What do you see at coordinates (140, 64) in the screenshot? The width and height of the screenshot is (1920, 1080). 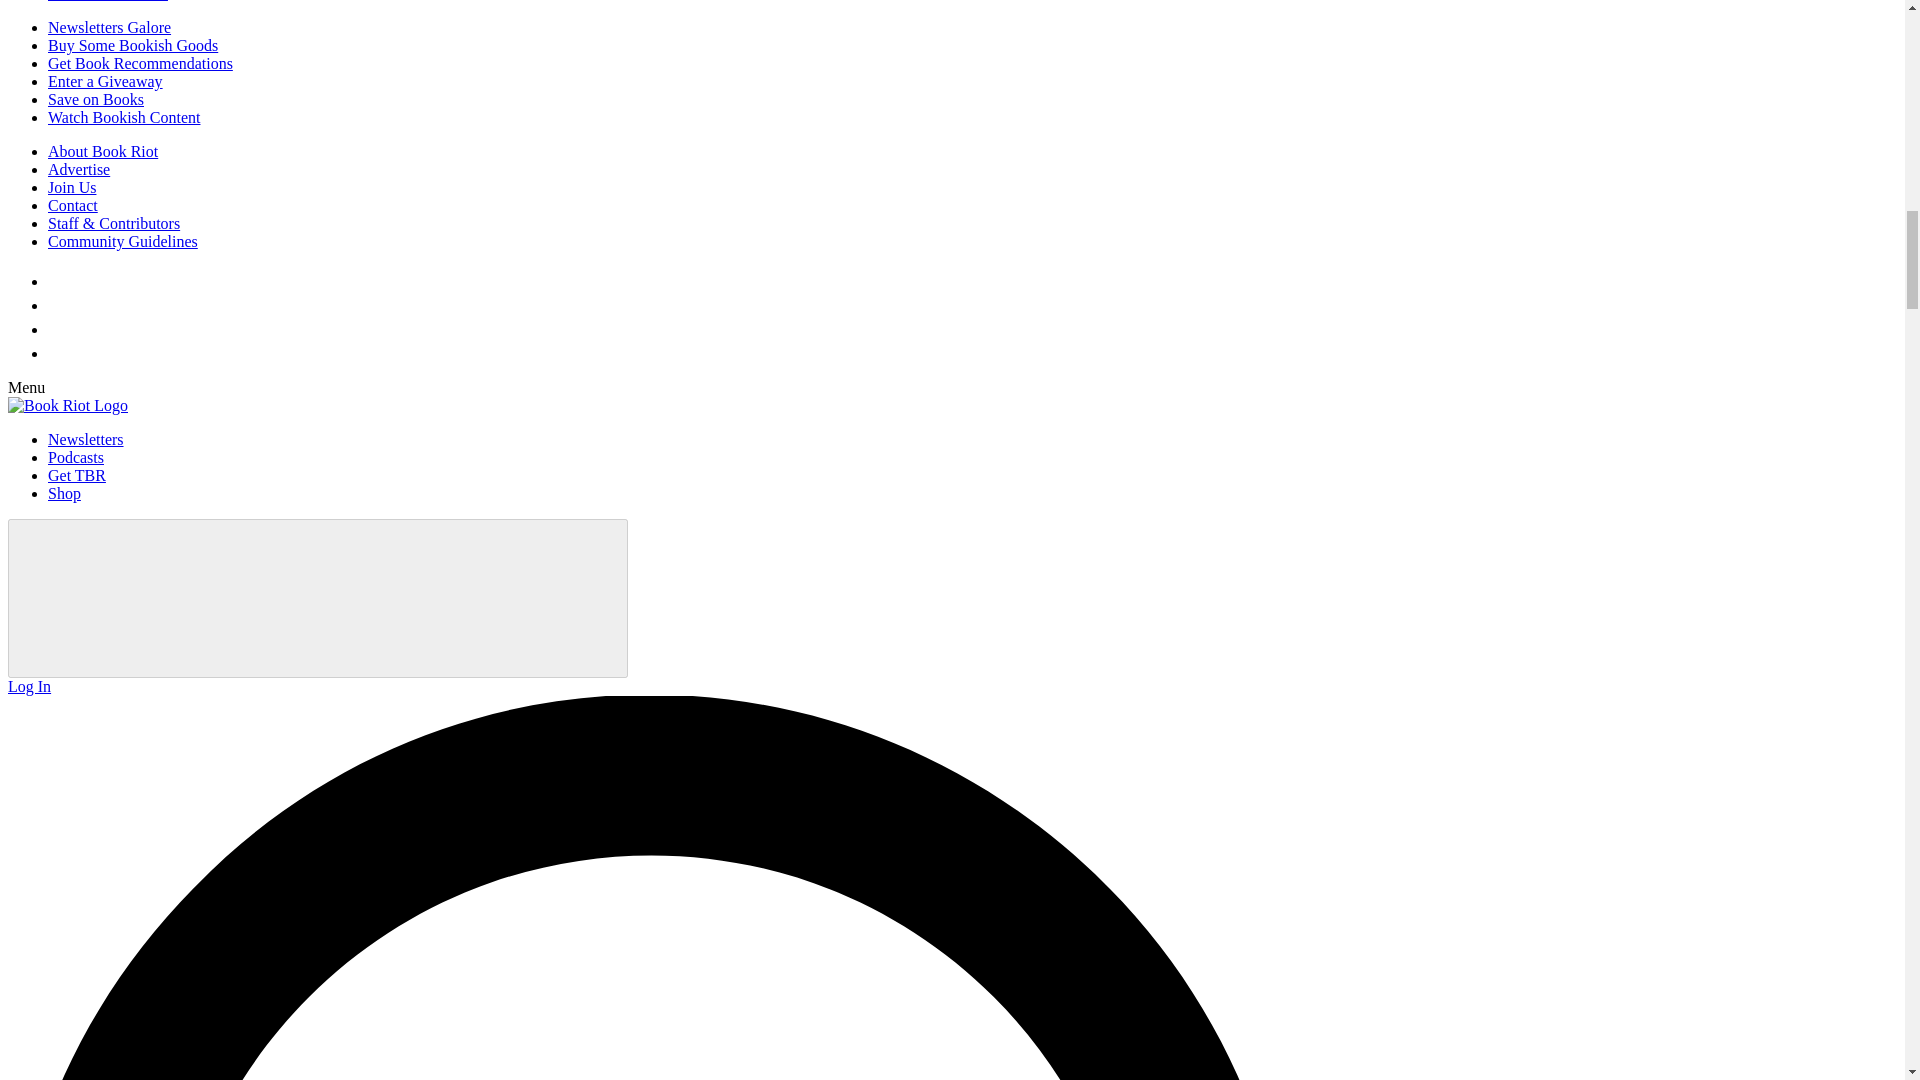 I see `Get Book Recommendations` at bounding box center [140, 64].